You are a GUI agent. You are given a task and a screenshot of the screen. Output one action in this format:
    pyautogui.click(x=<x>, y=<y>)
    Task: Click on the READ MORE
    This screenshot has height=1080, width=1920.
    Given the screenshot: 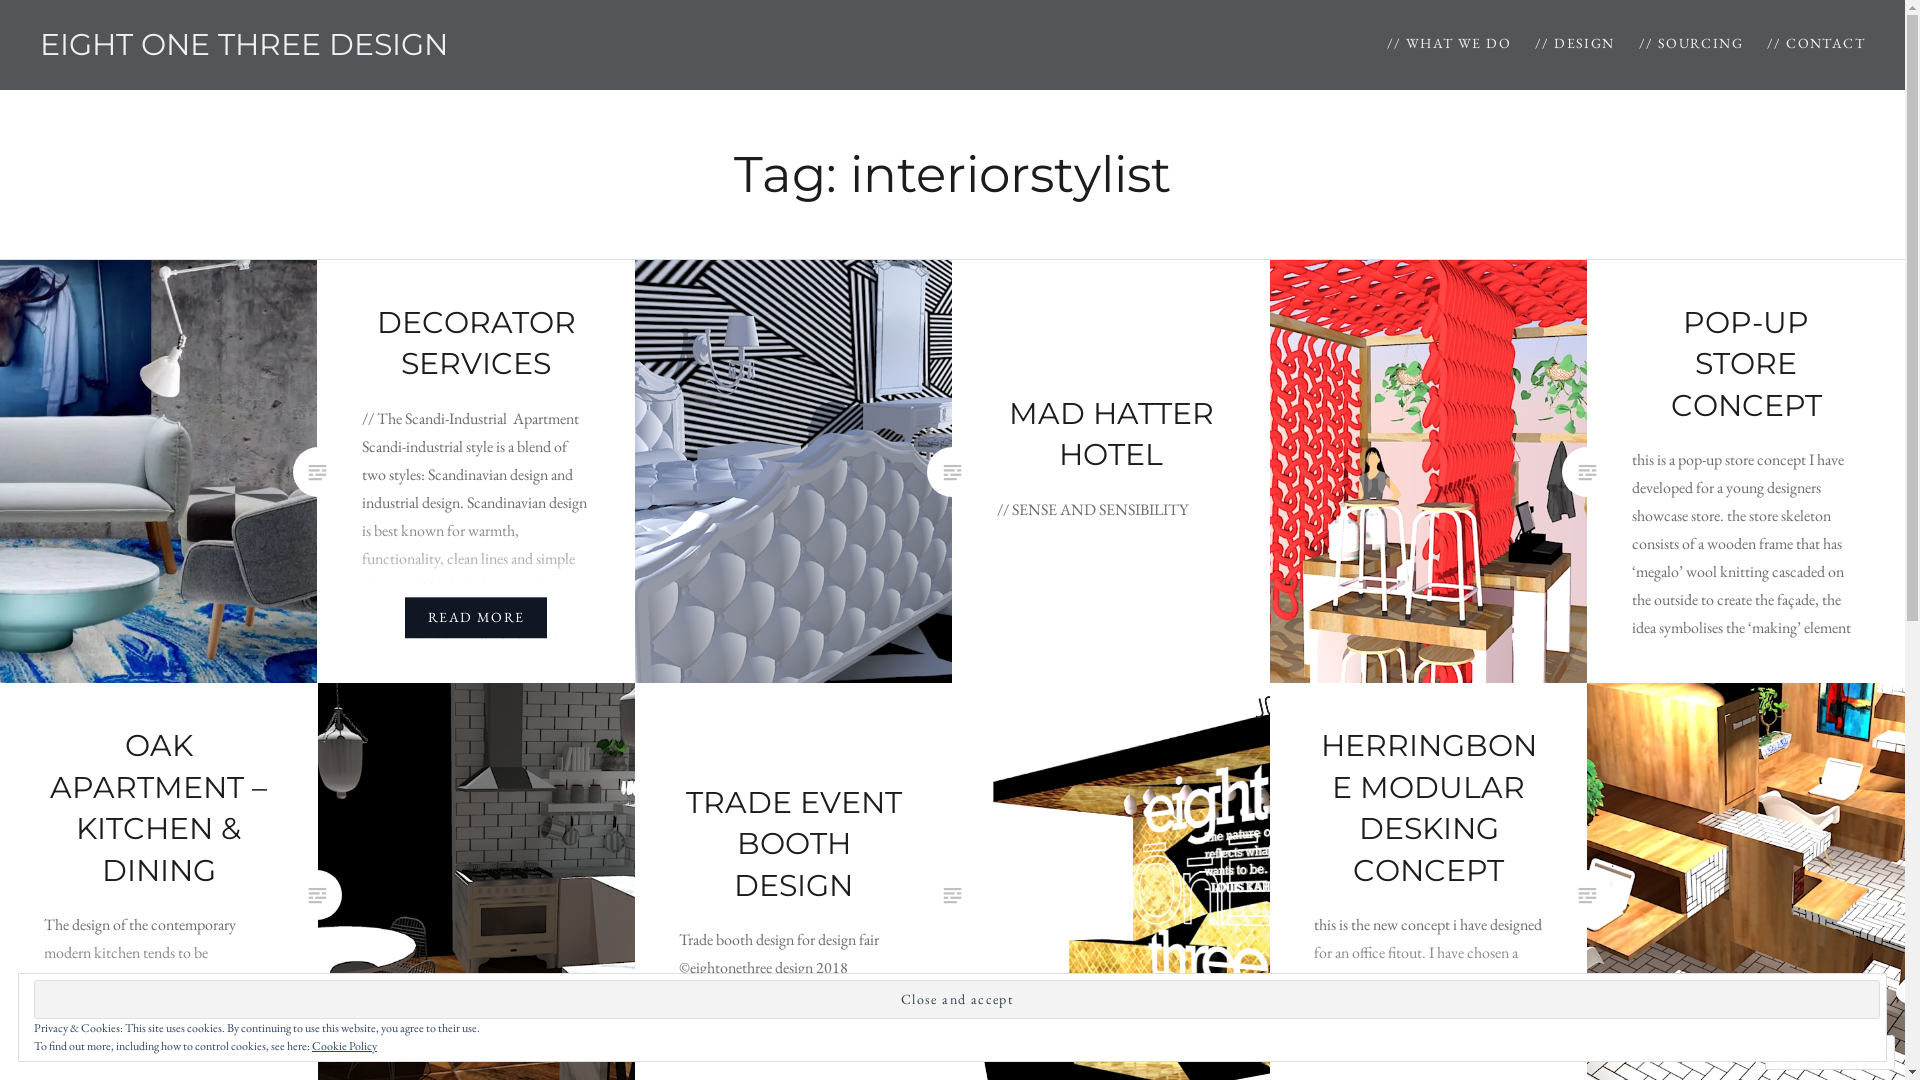 What is the action you would take?
    pyautogui.click(x=1429, y=1041)
    